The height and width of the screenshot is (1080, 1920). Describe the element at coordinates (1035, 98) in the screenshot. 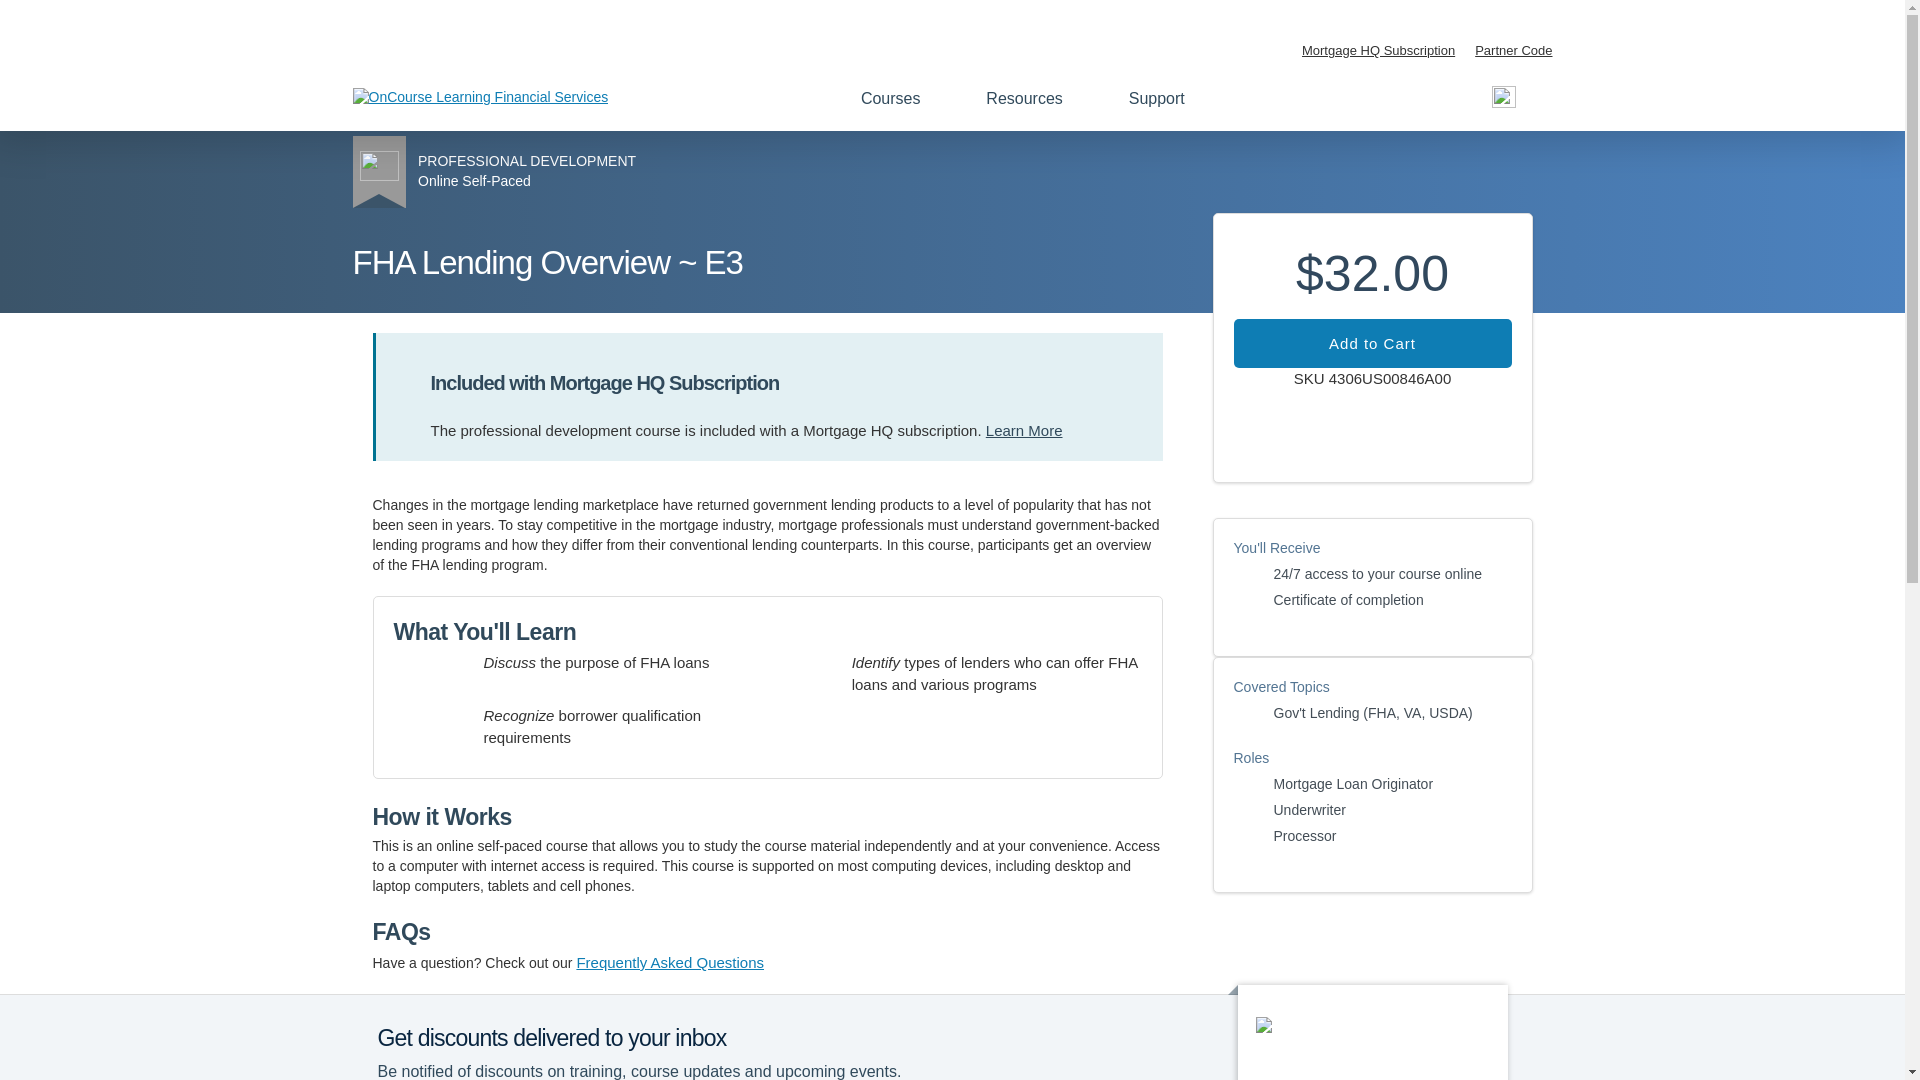

I see `Resources` at that location.